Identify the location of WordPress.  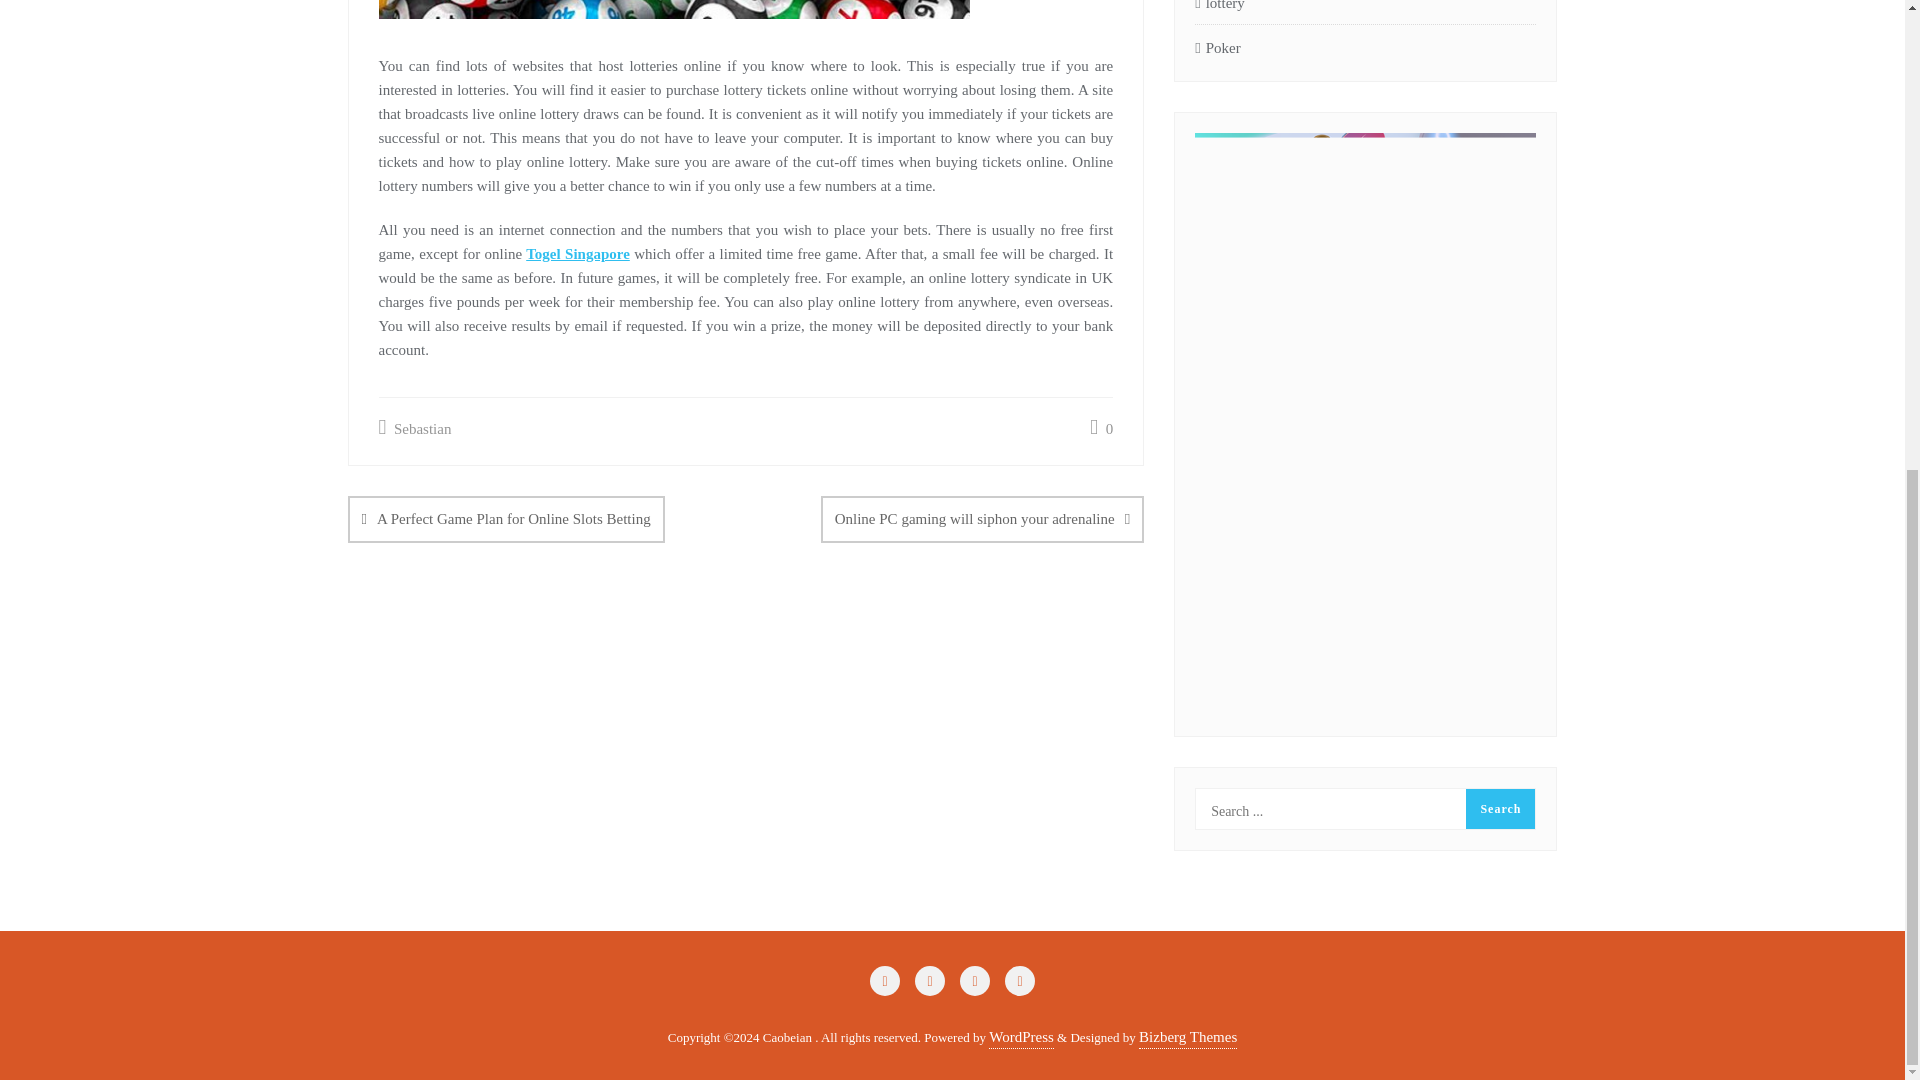
(1021, 1037).